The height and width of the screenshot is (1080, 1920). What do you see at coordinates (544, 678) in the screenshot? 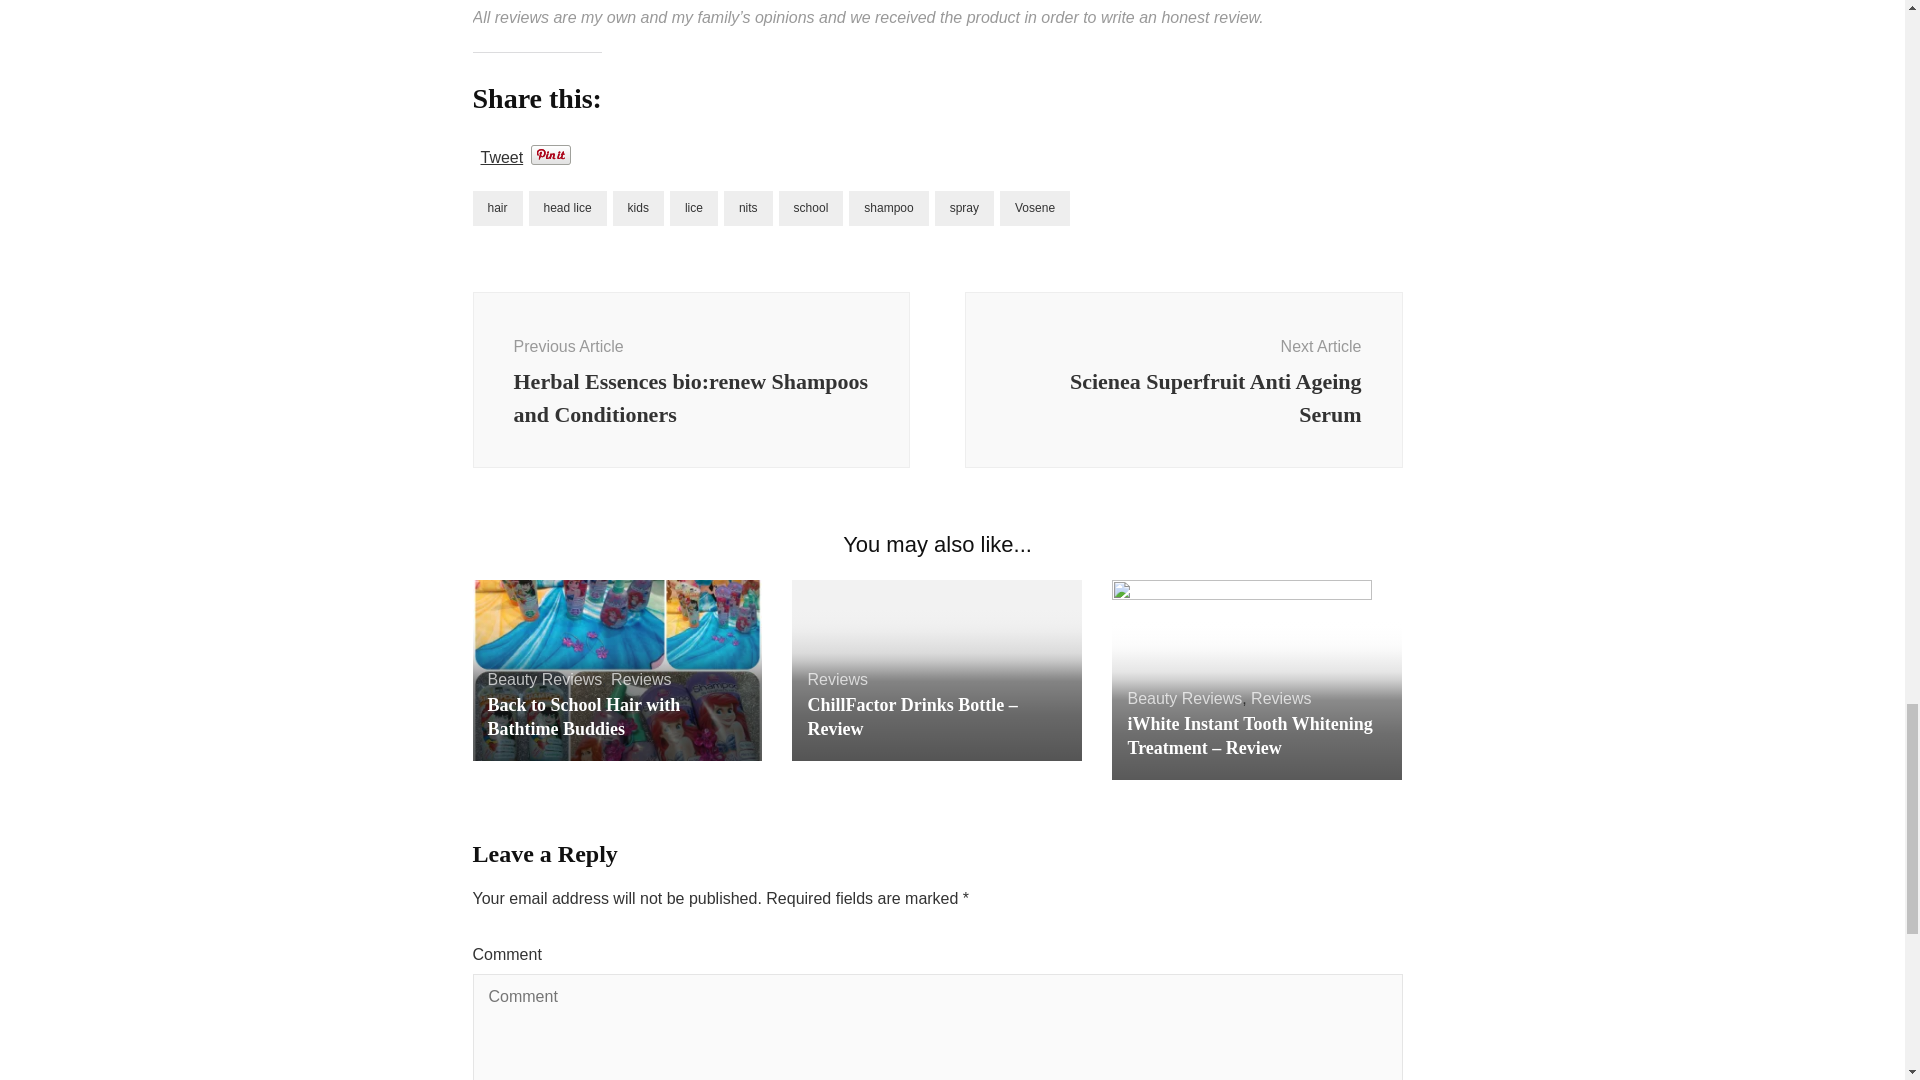
I see `Reviews` at bounding box center [544, 678].